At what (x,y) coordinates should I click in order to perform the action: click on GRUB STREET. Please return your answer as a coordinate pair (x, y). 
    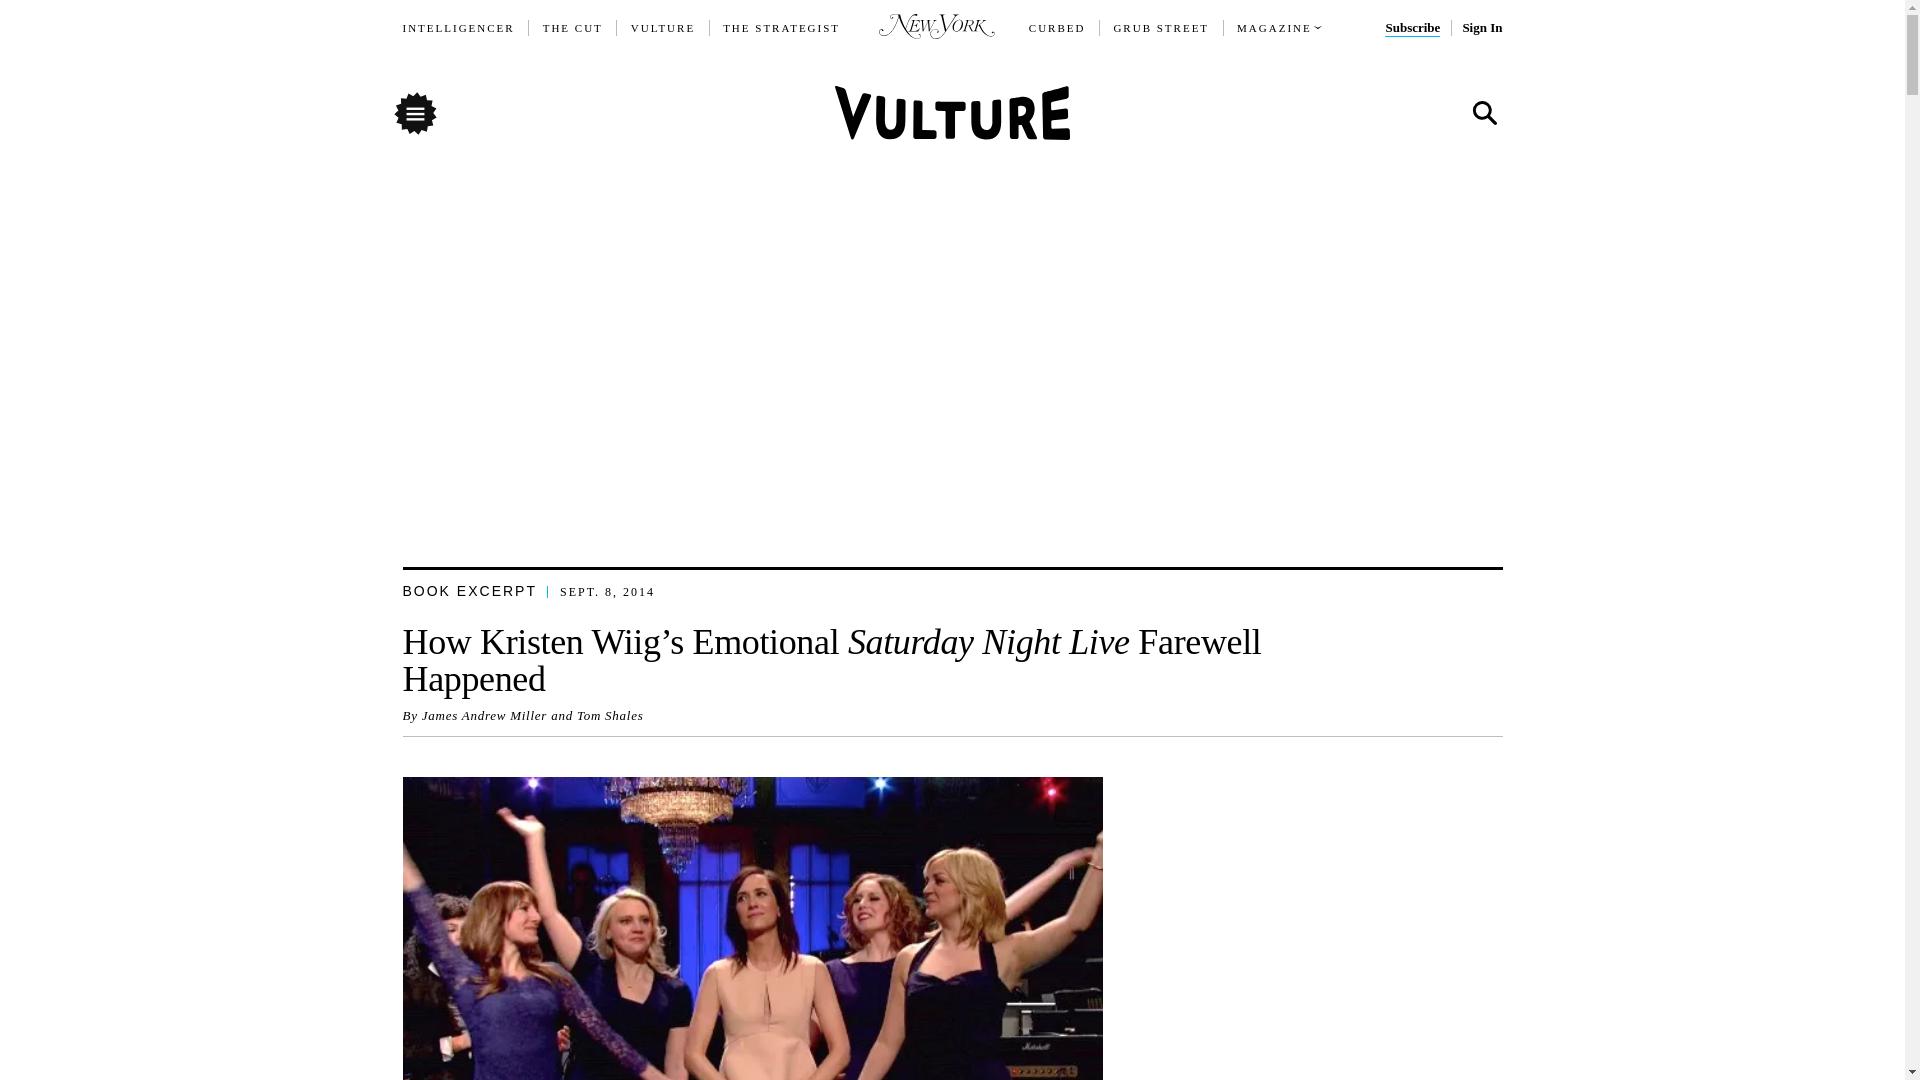
    Looking at the image, I should click on (1161, 28).